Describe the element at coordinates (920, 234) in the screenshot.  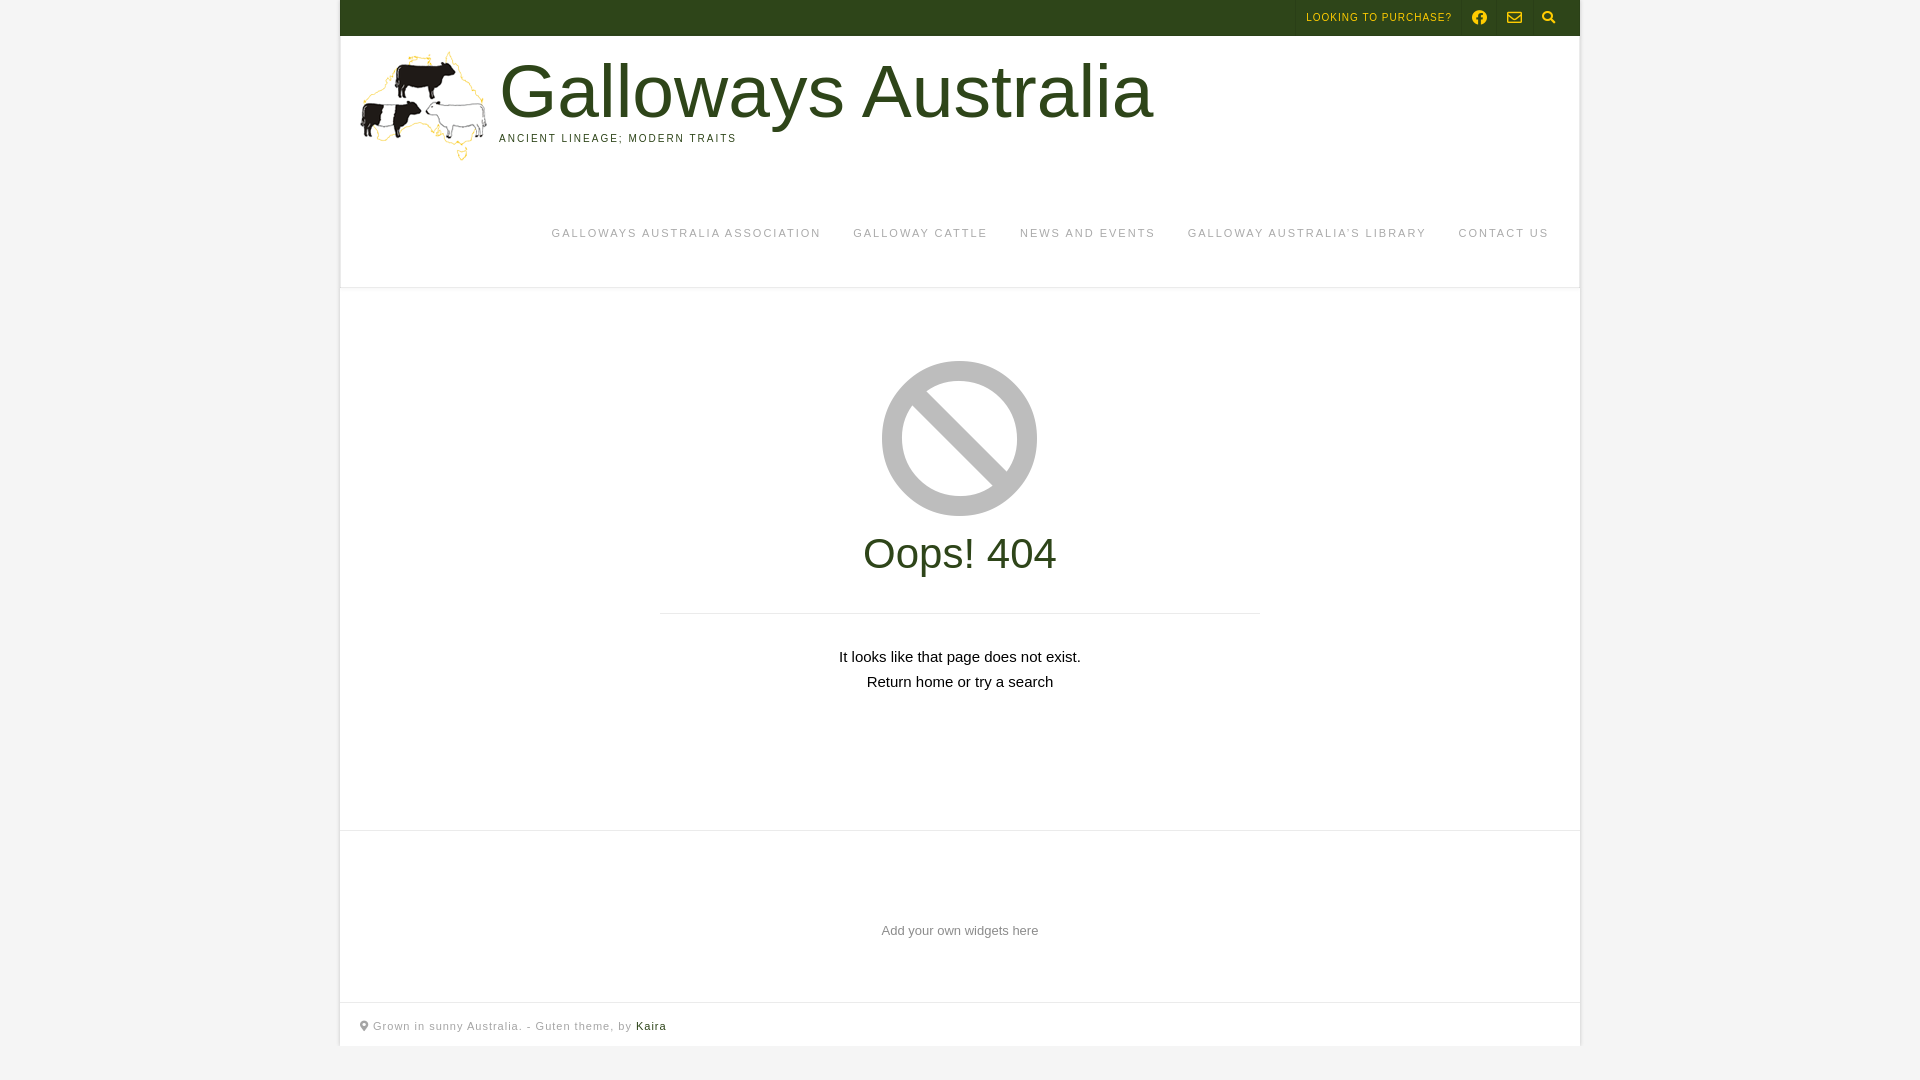
I see `GALLOWAY CATTLE` at that location.